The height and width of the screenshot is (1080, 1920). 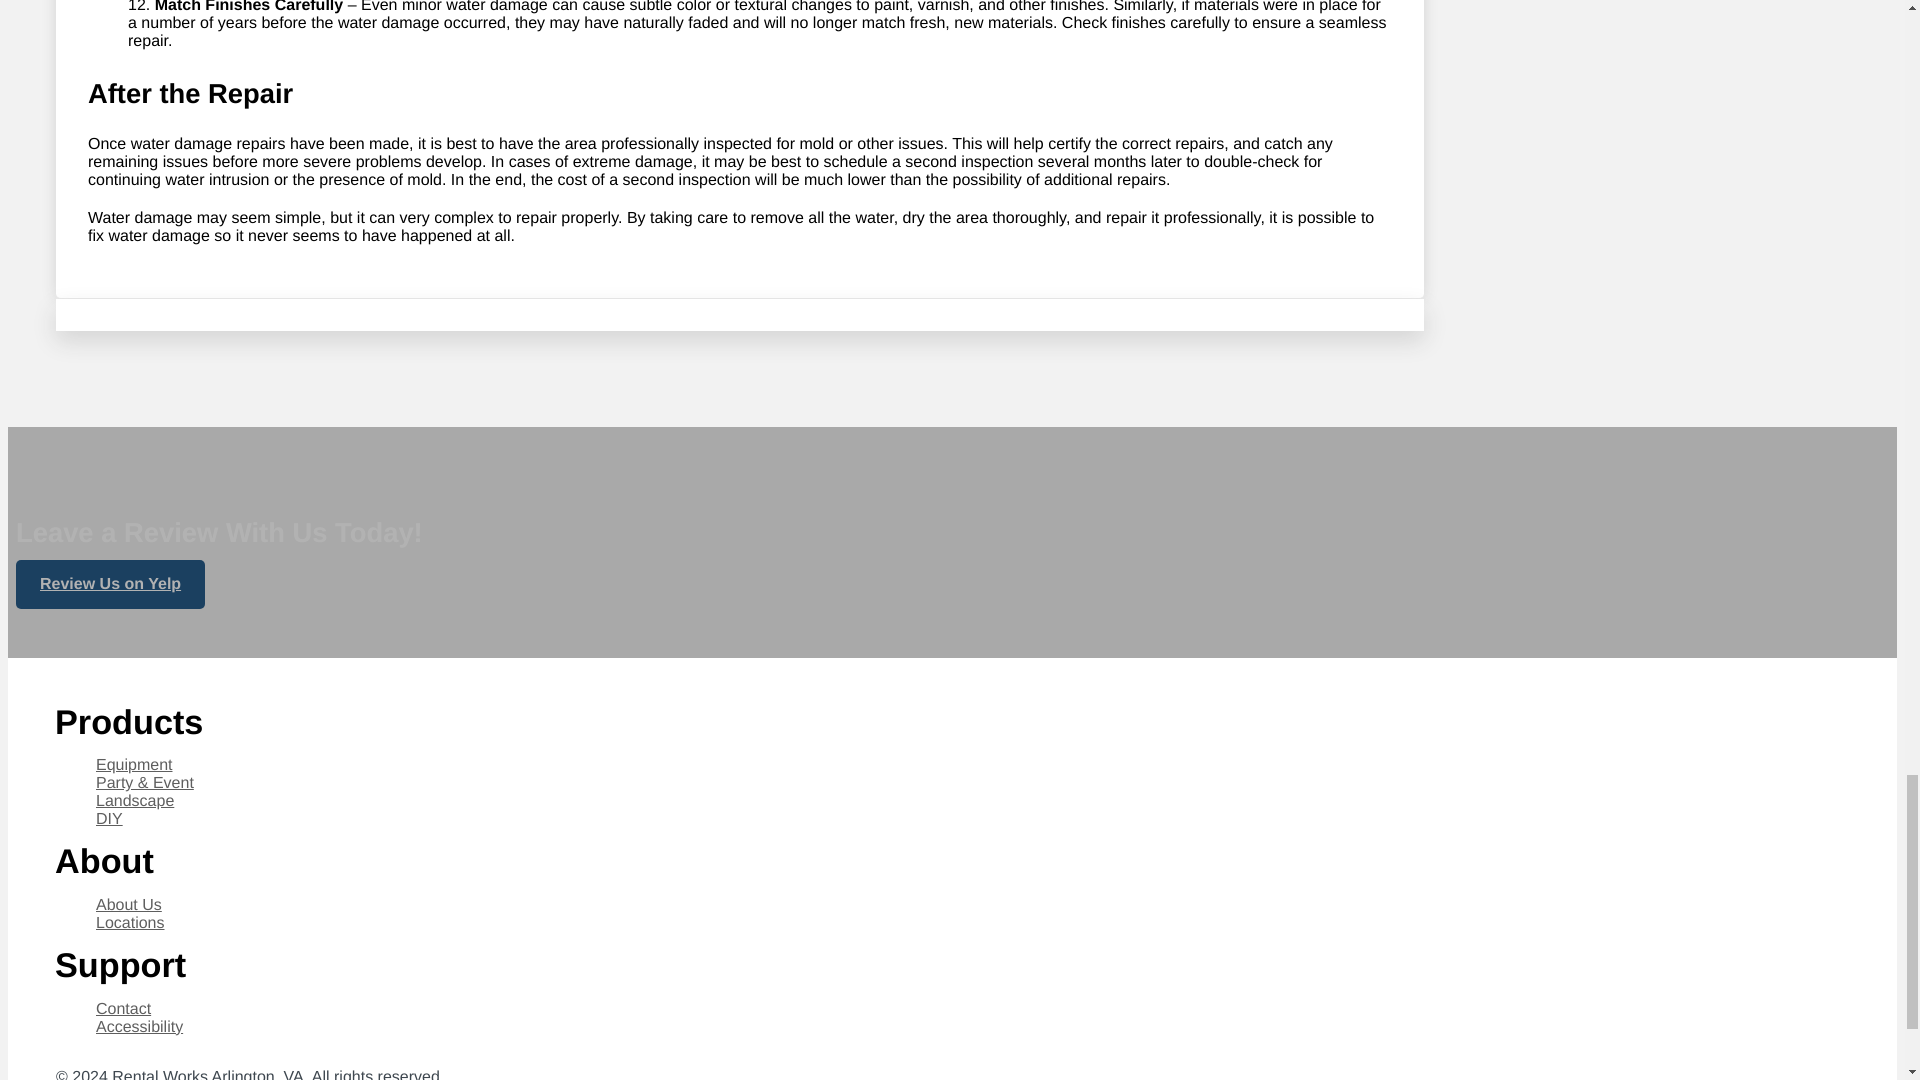 I want to click on Skip Navigation, so click(x=79, y=859).